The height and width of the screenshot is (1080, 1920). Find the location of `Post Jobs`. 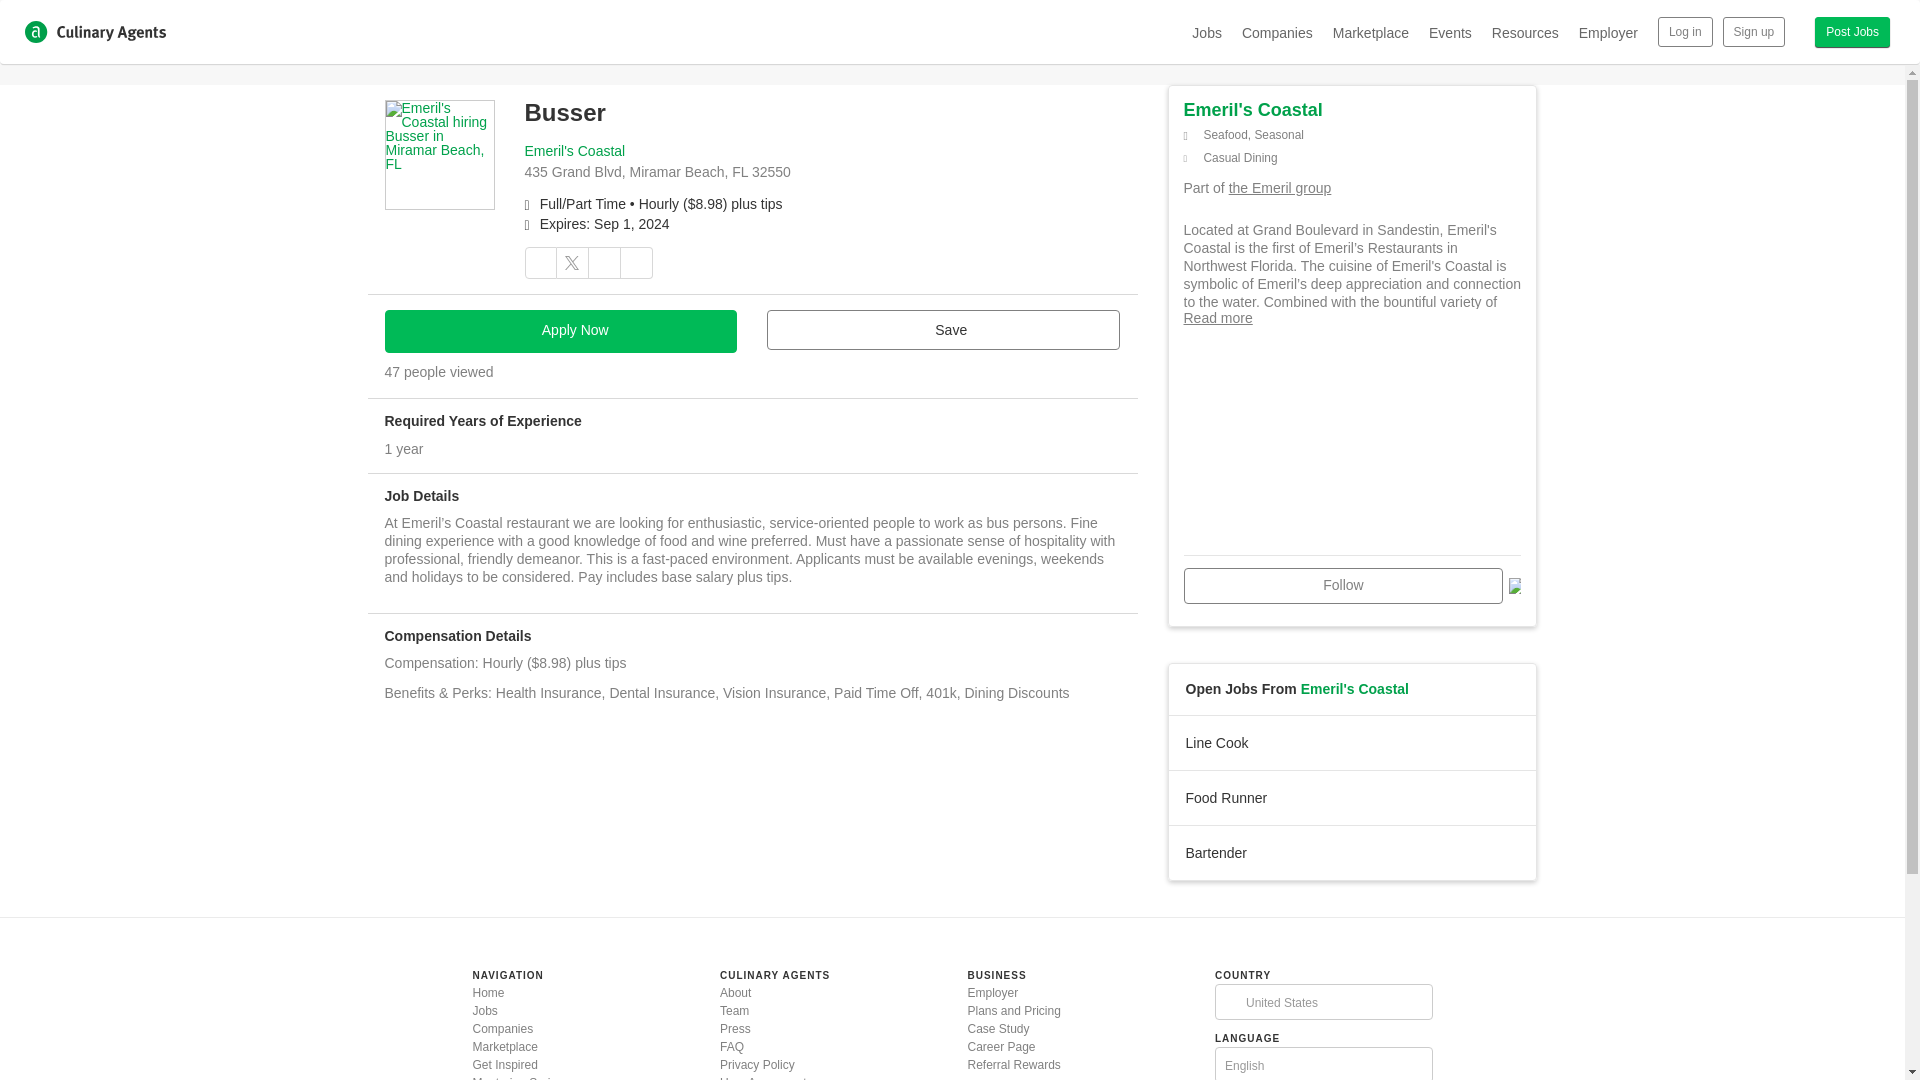

Post Jobs is located at coordinates (1852, 32).